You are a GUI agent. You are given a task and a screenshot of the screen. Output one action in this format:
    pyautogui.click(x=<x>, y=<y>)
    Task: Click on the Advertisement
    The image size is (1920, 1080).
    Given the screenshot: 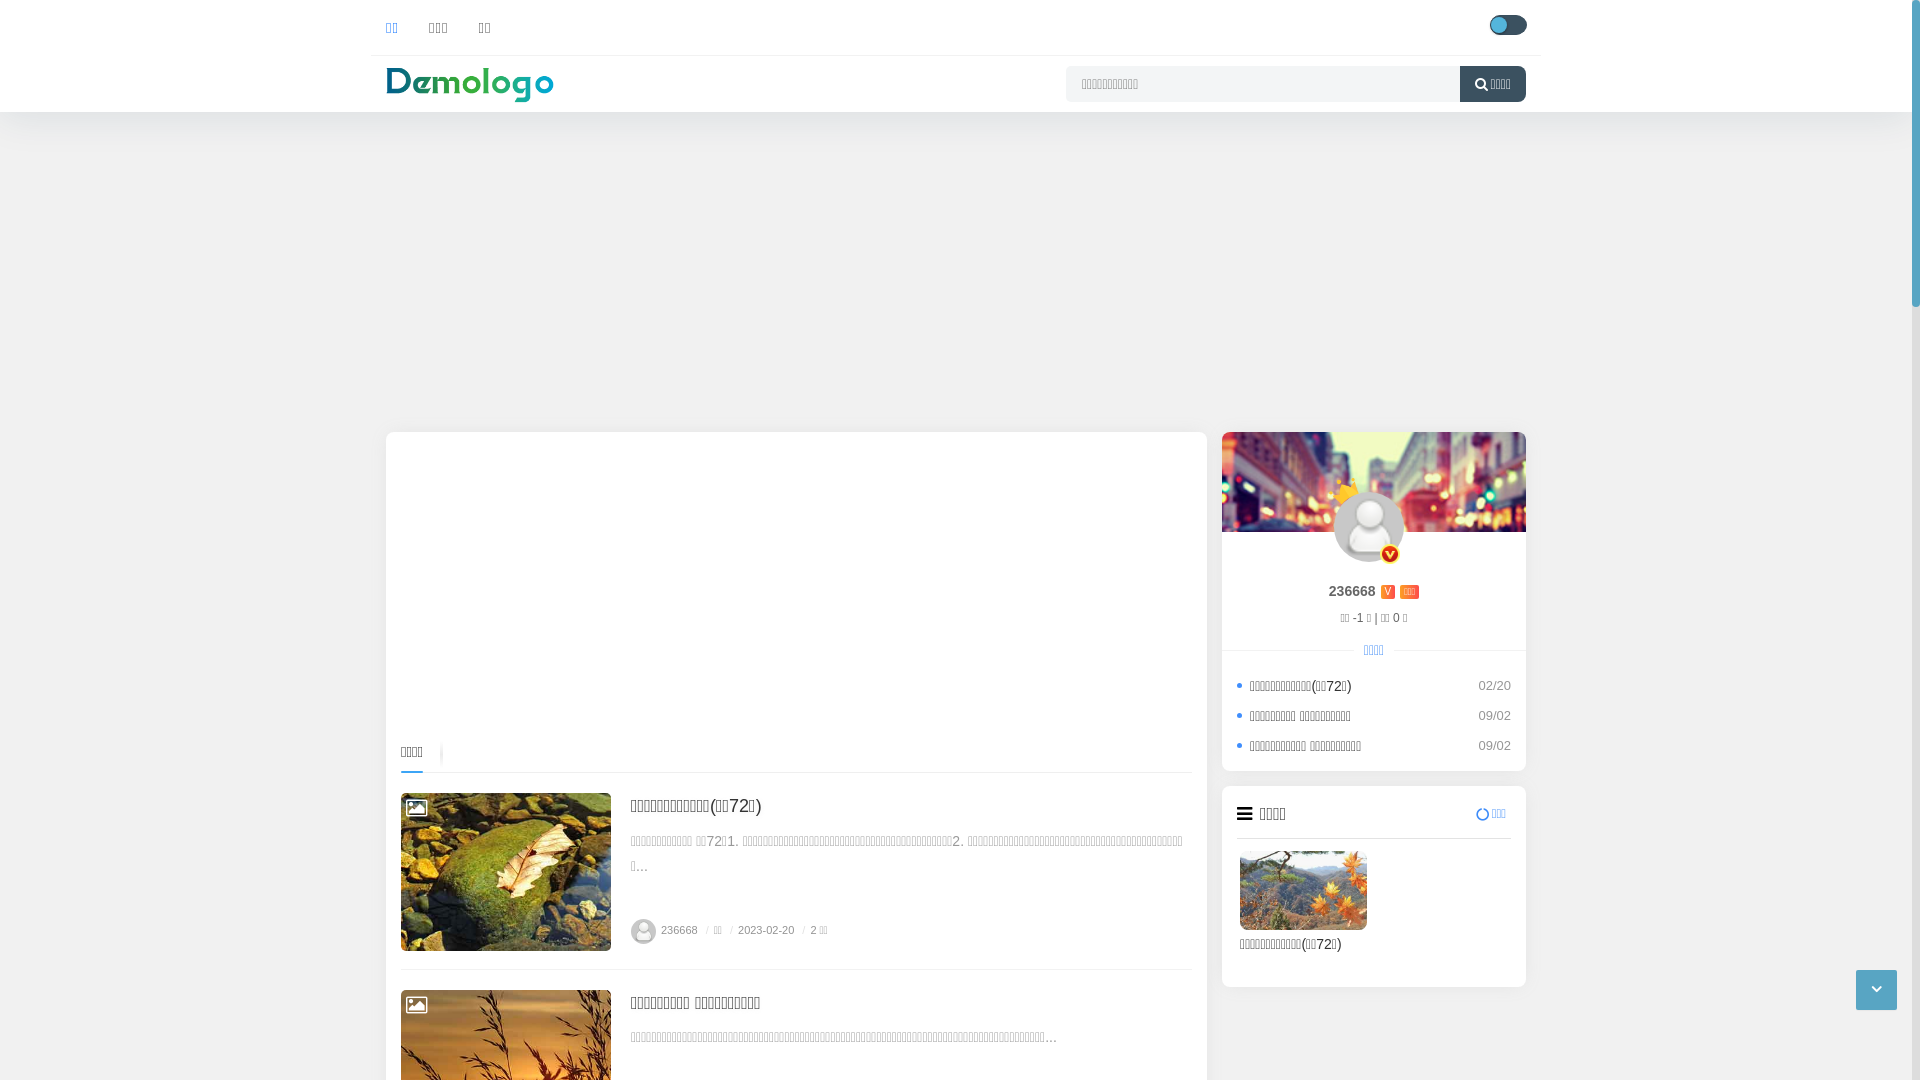 What is the action you would take?
    pyautogui.click(x=796, y=586)
    